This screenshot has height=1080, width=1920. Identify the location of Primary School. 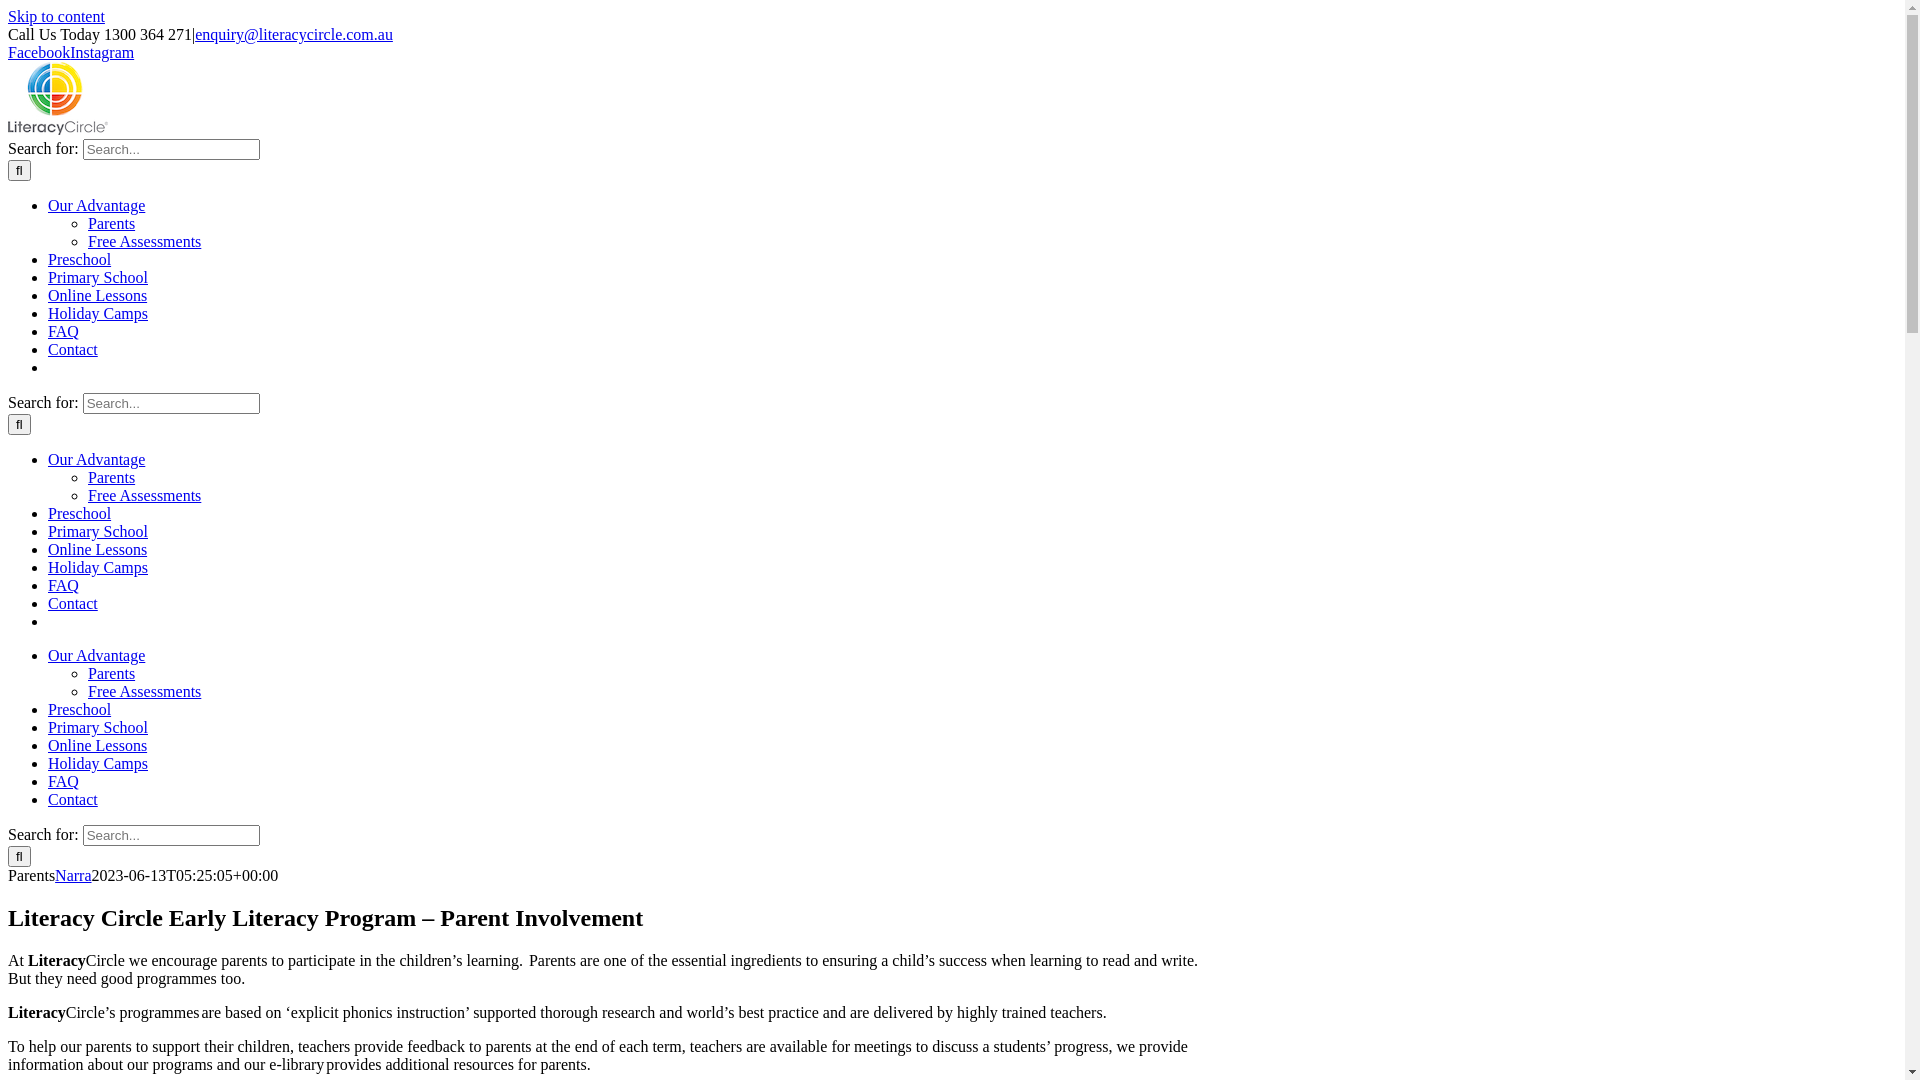
(98, 278).